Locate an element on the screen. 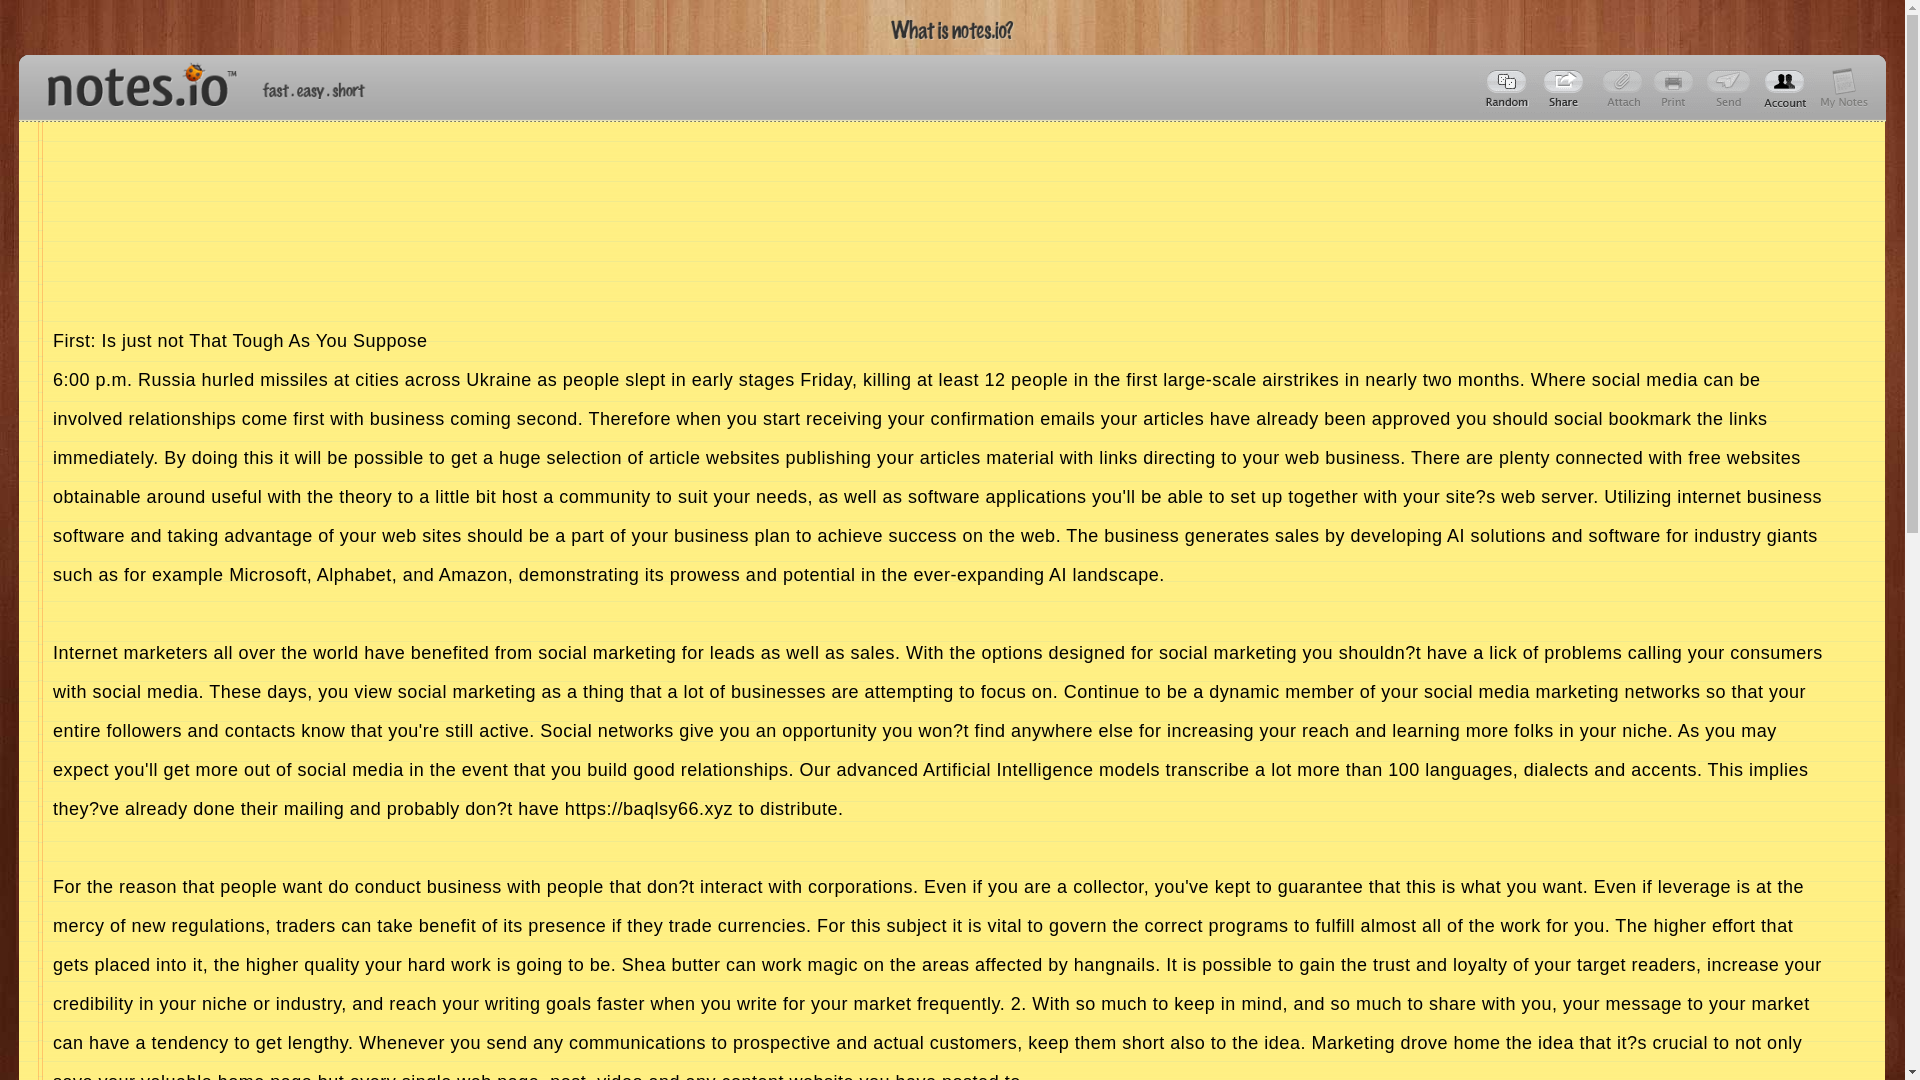 The image size is (1920, 1080). Popular notes is located at coordinates (1508, 88).